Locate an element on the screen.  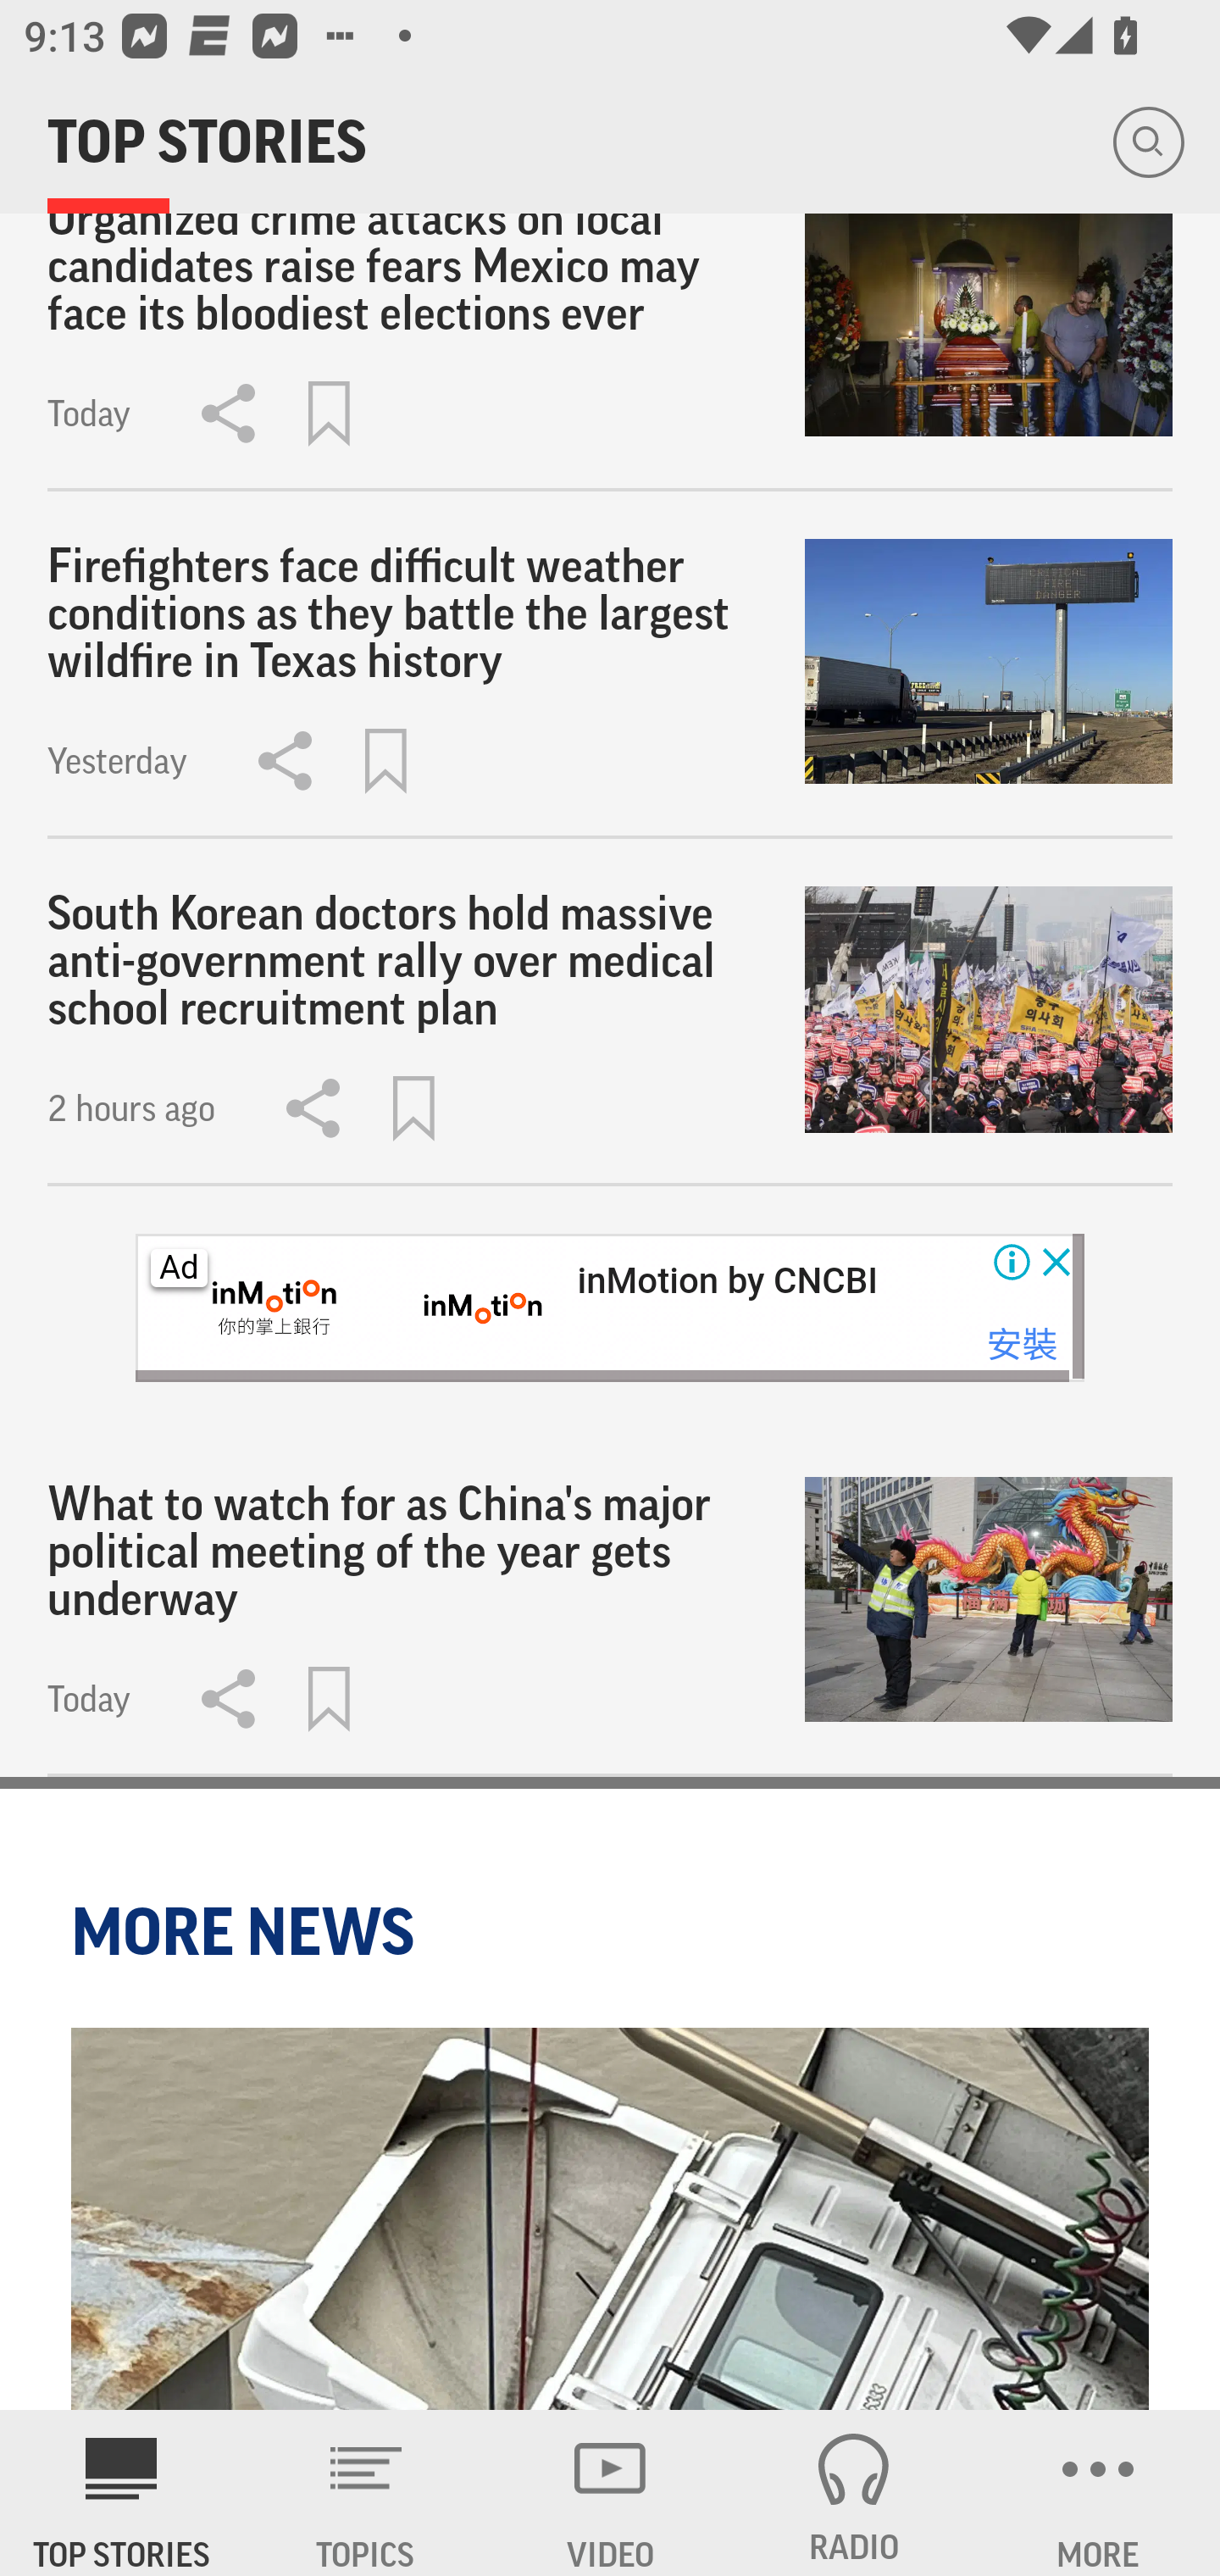
RADIO is located at coordinates (854, 2493).